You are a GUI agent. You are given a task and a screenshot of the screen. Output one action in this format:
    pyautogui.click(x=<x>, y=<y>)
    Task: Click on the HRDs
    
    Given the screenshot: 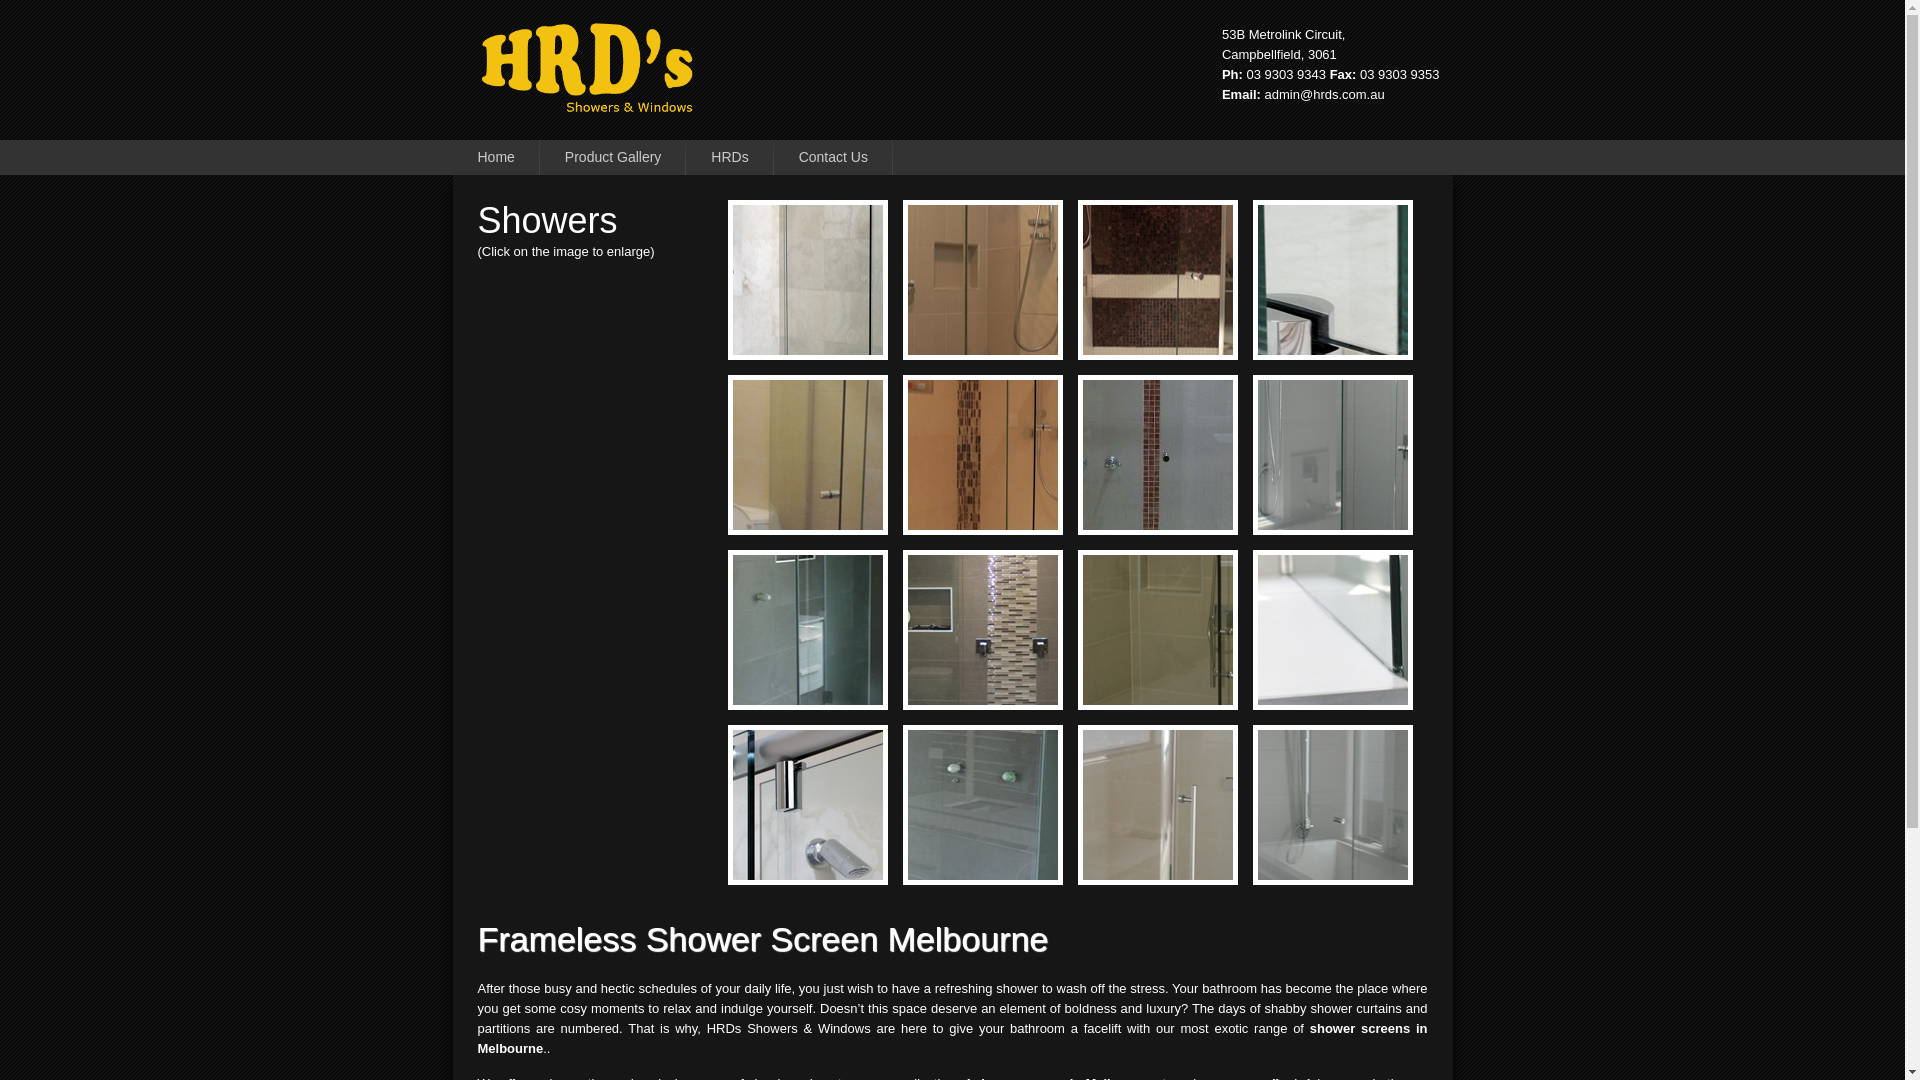 What is the action you would take?
    pyautogui.click(x=730, y=158)
    